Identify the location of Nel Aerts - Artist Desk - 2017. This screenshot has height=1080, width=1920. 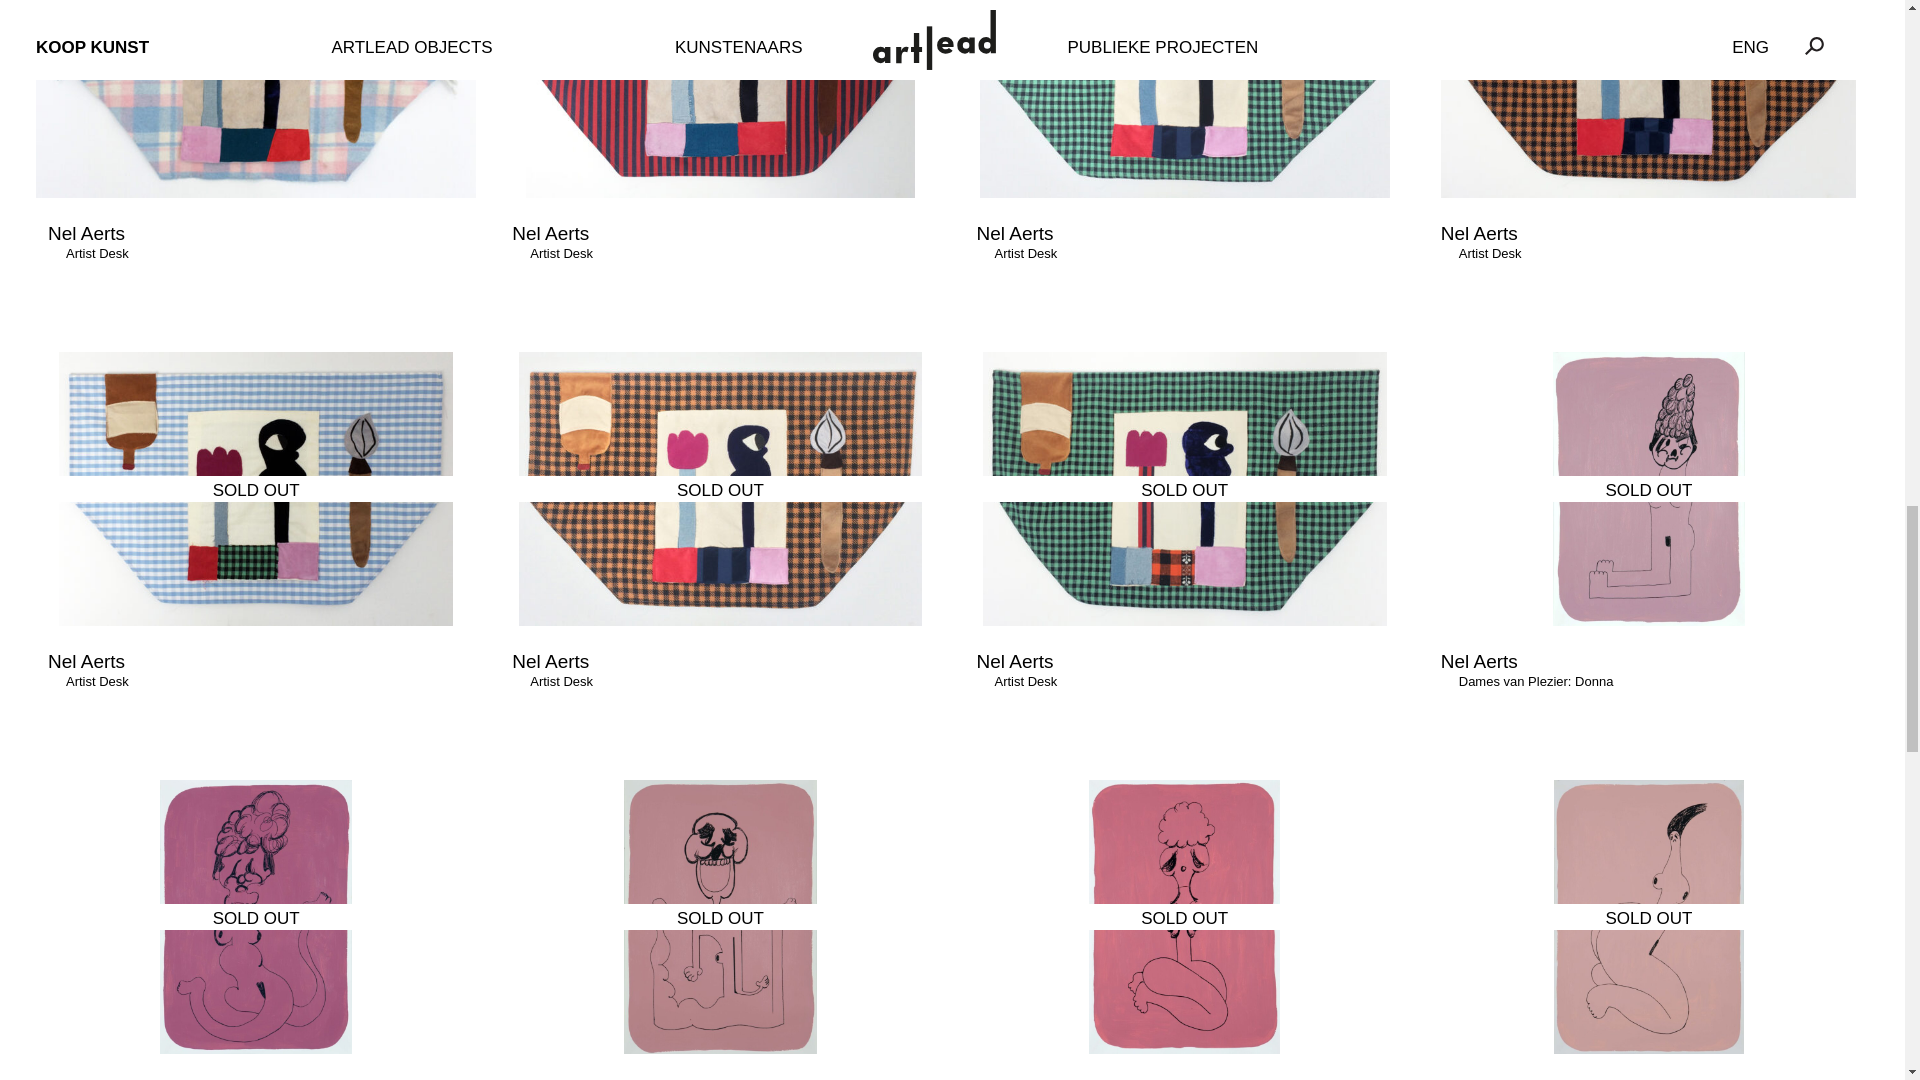
(256, 98).